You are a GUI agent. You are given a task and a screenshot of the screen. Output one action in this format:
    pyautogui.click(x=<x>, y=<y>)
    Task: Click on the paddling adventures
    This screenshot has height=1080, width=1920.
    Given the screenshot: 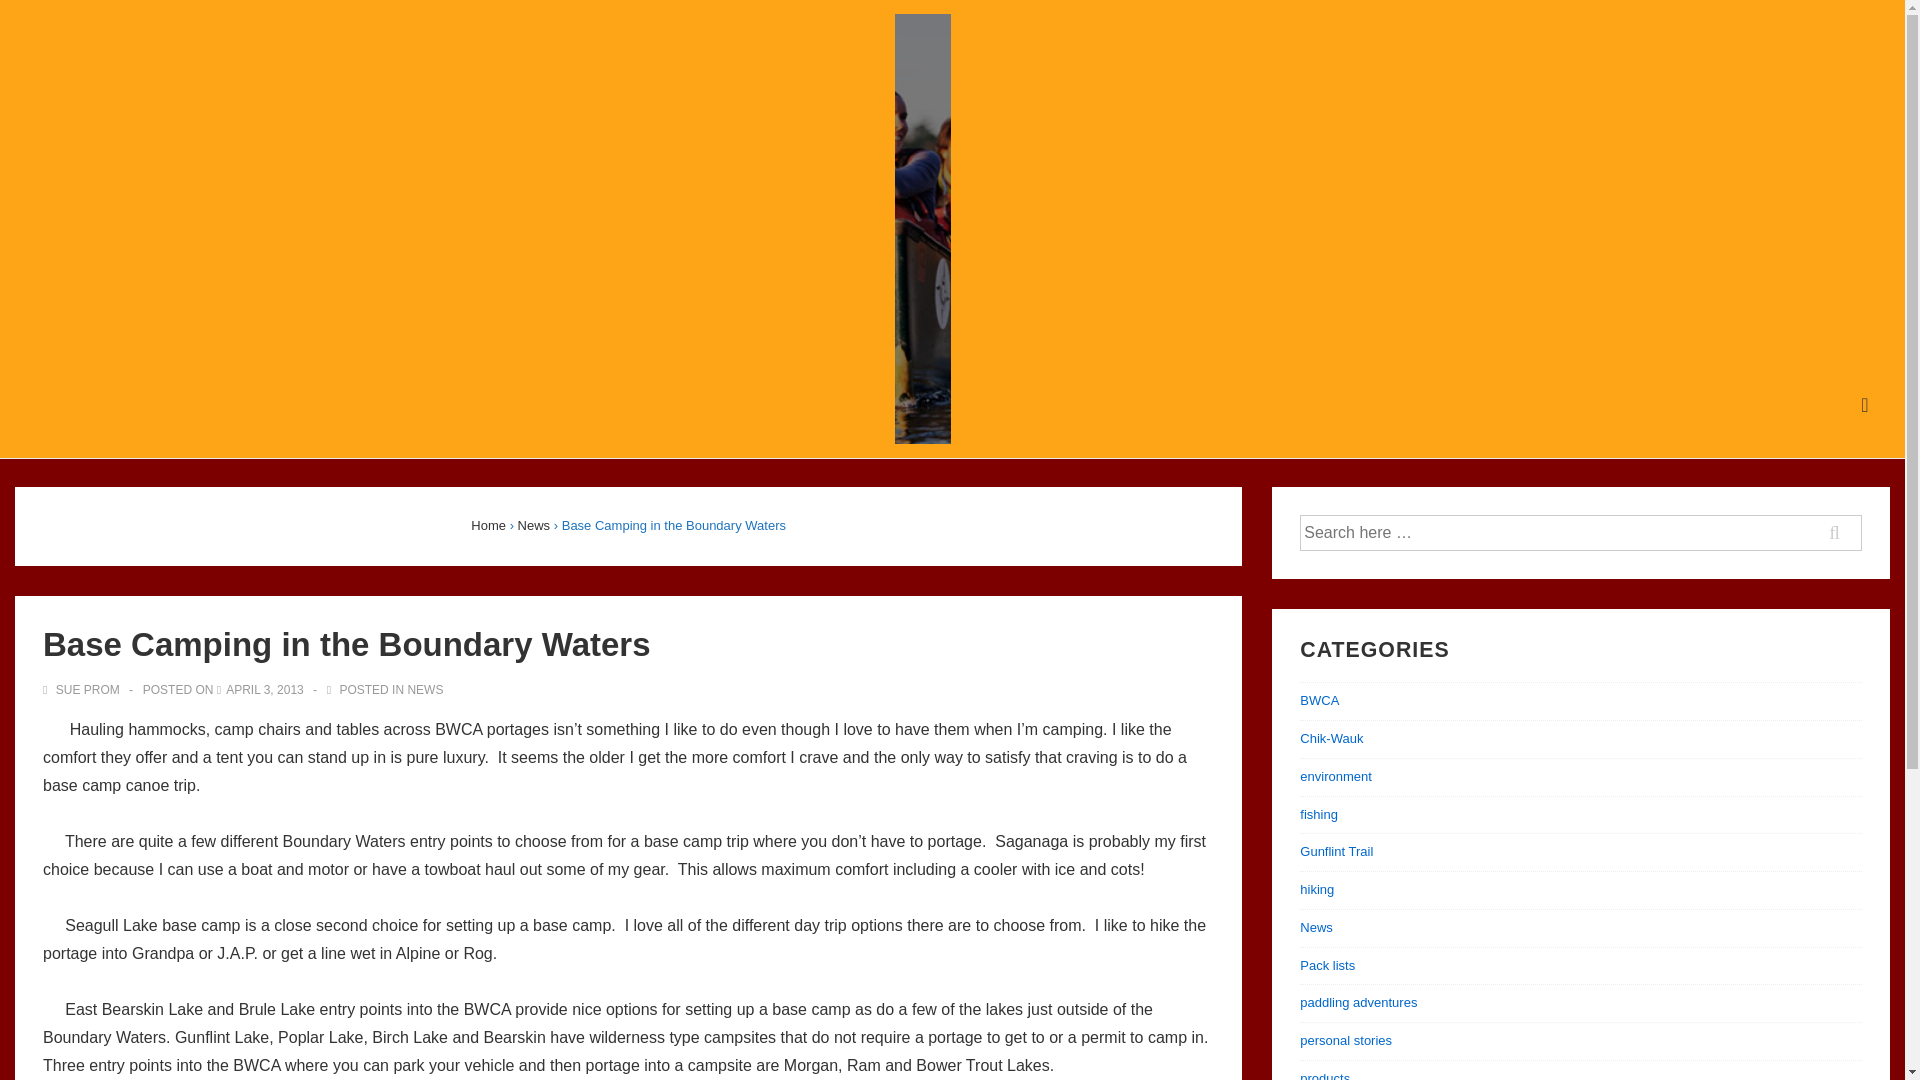 What is the action you would take?
    pyautogui.click(x=1358, y=1002)
    